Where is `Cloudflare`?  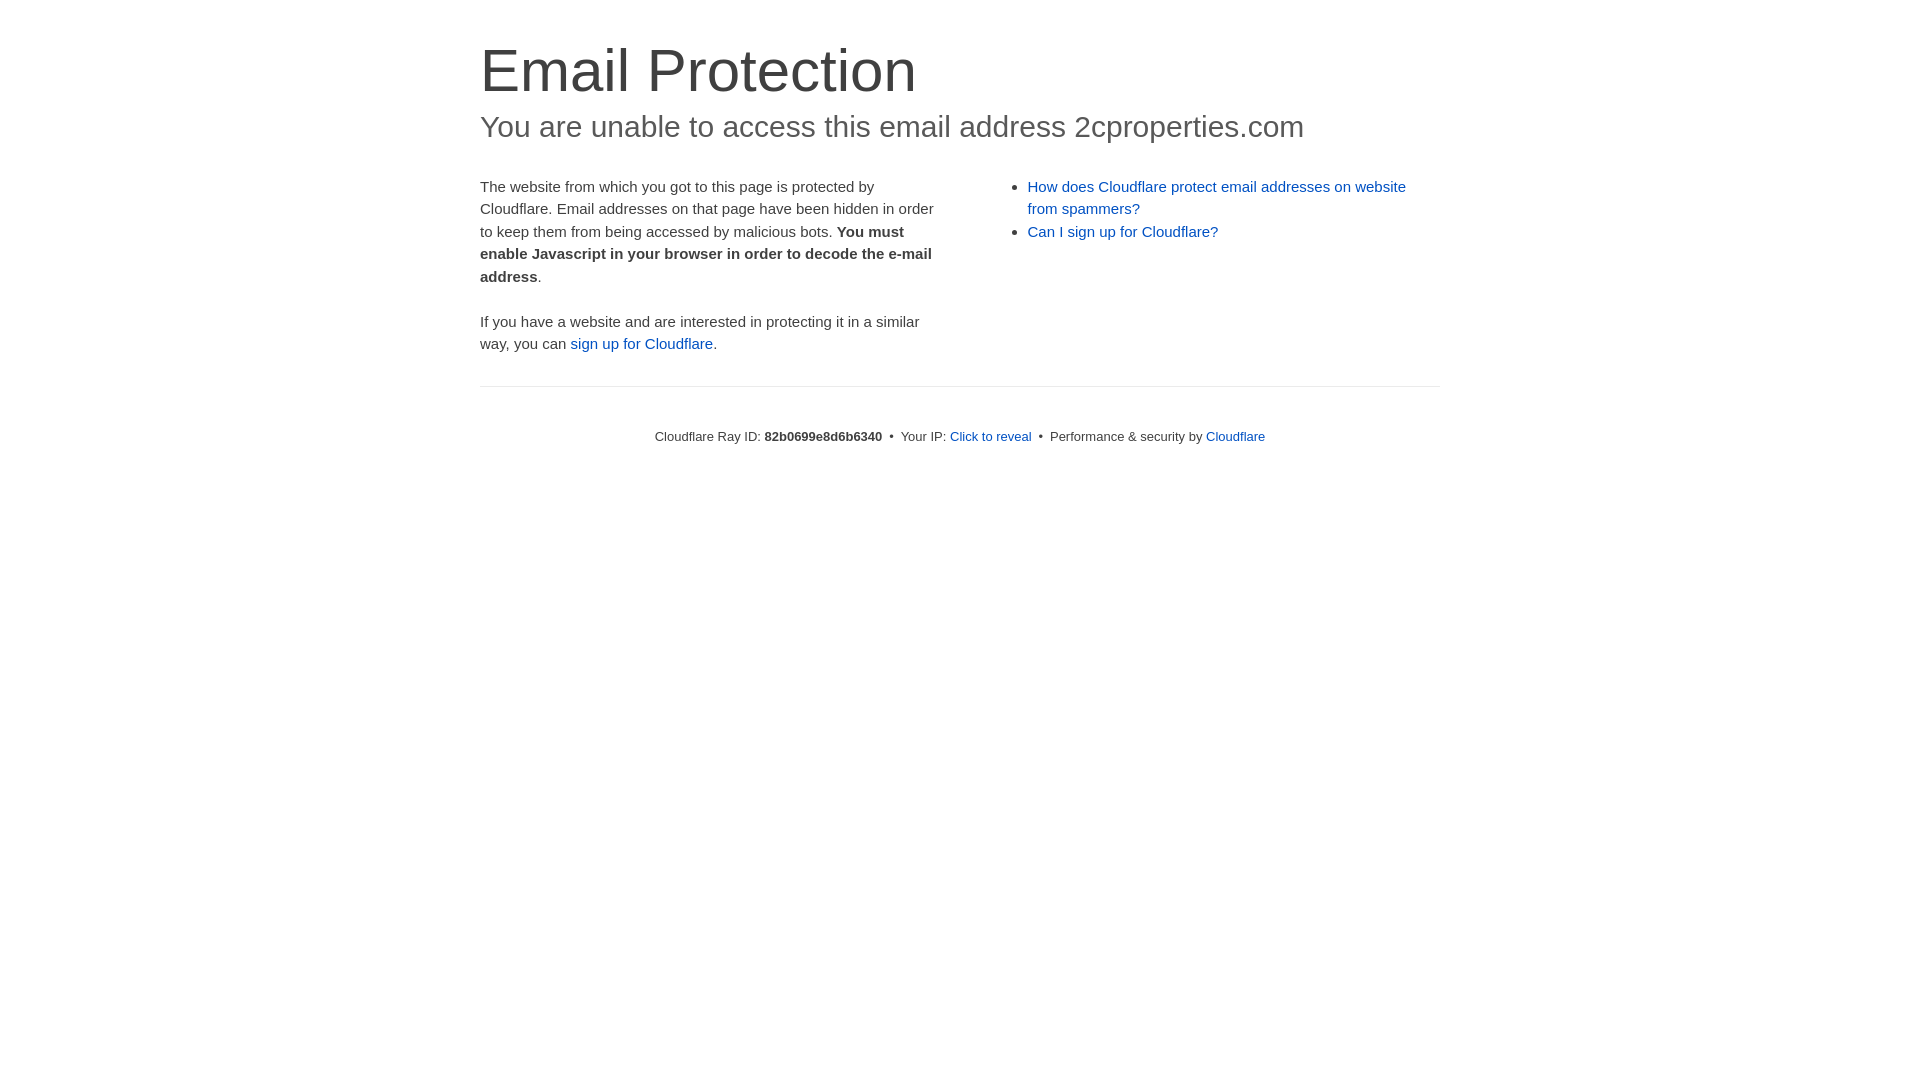 Cloudflare is located at coordinates (1236, 436).